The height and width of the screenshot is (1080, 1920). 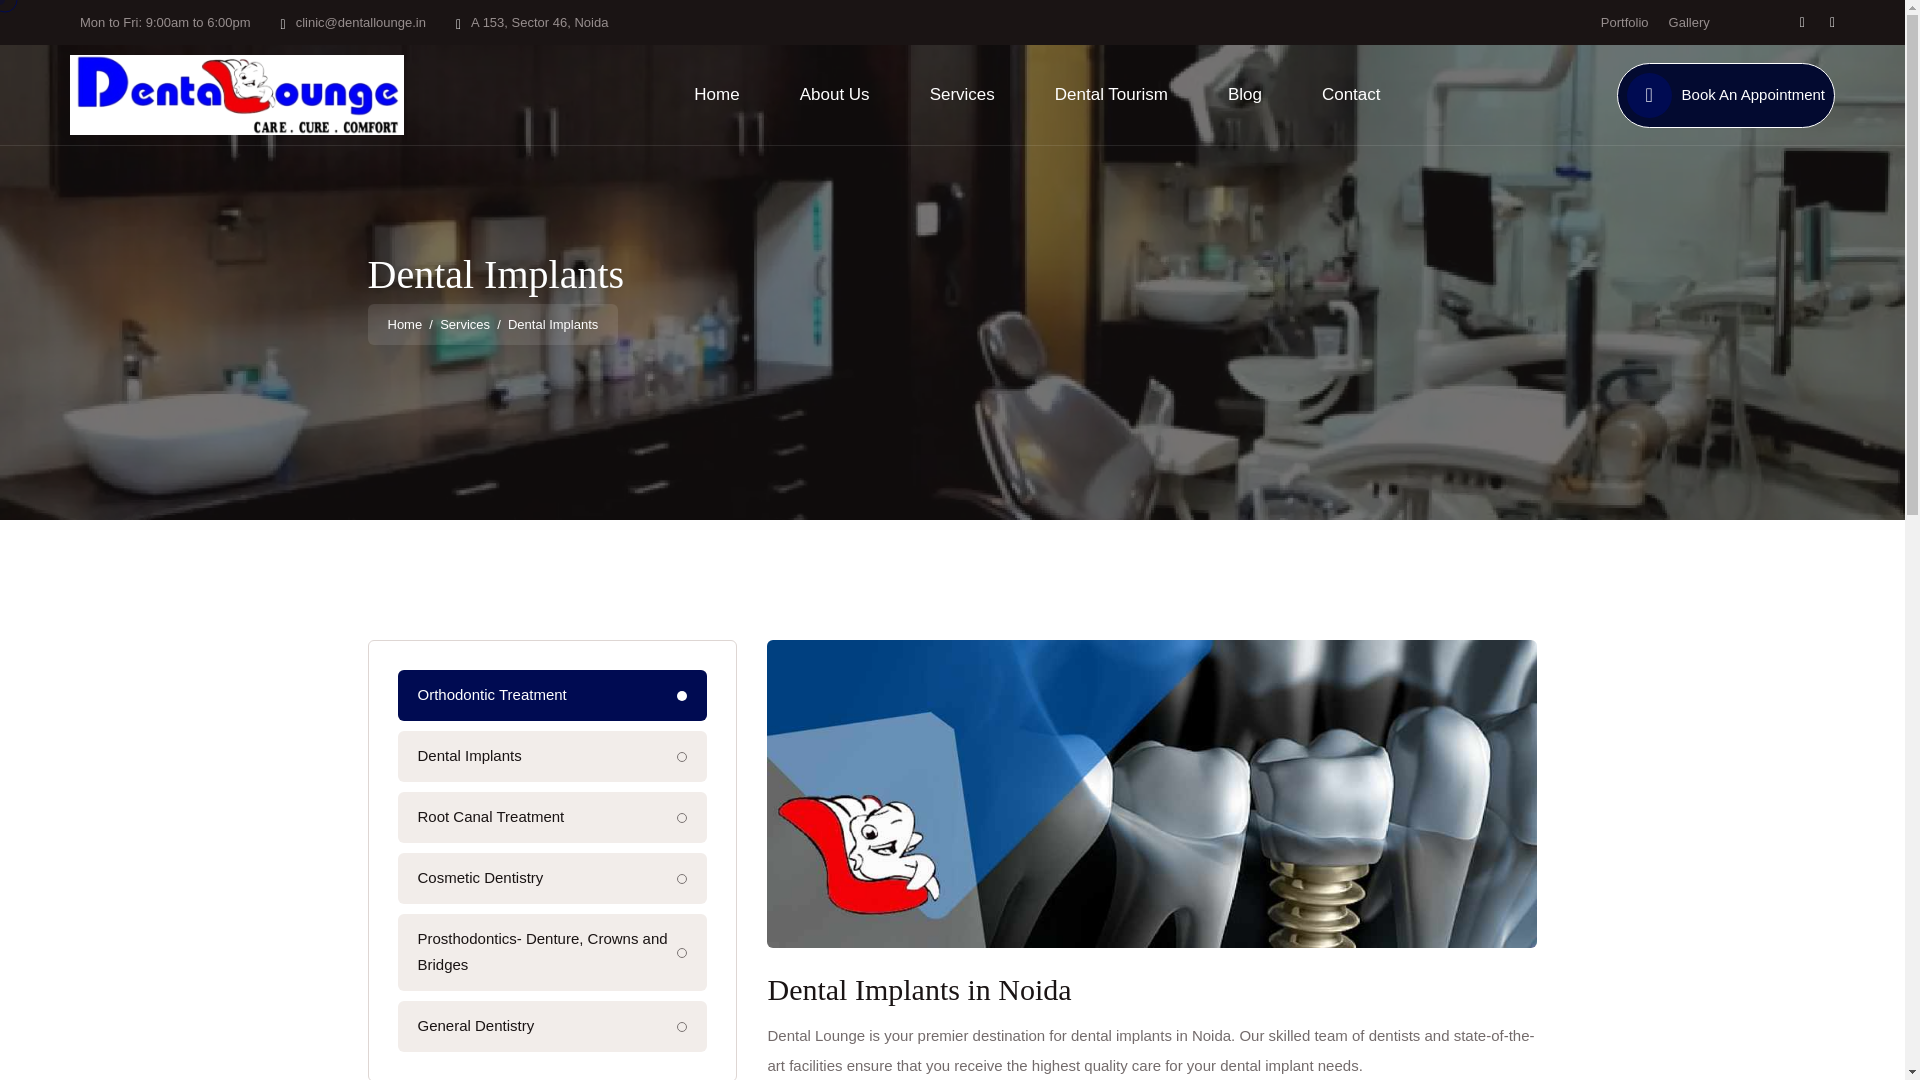 I want to click on Gallery, so click(x=1689, y=22).